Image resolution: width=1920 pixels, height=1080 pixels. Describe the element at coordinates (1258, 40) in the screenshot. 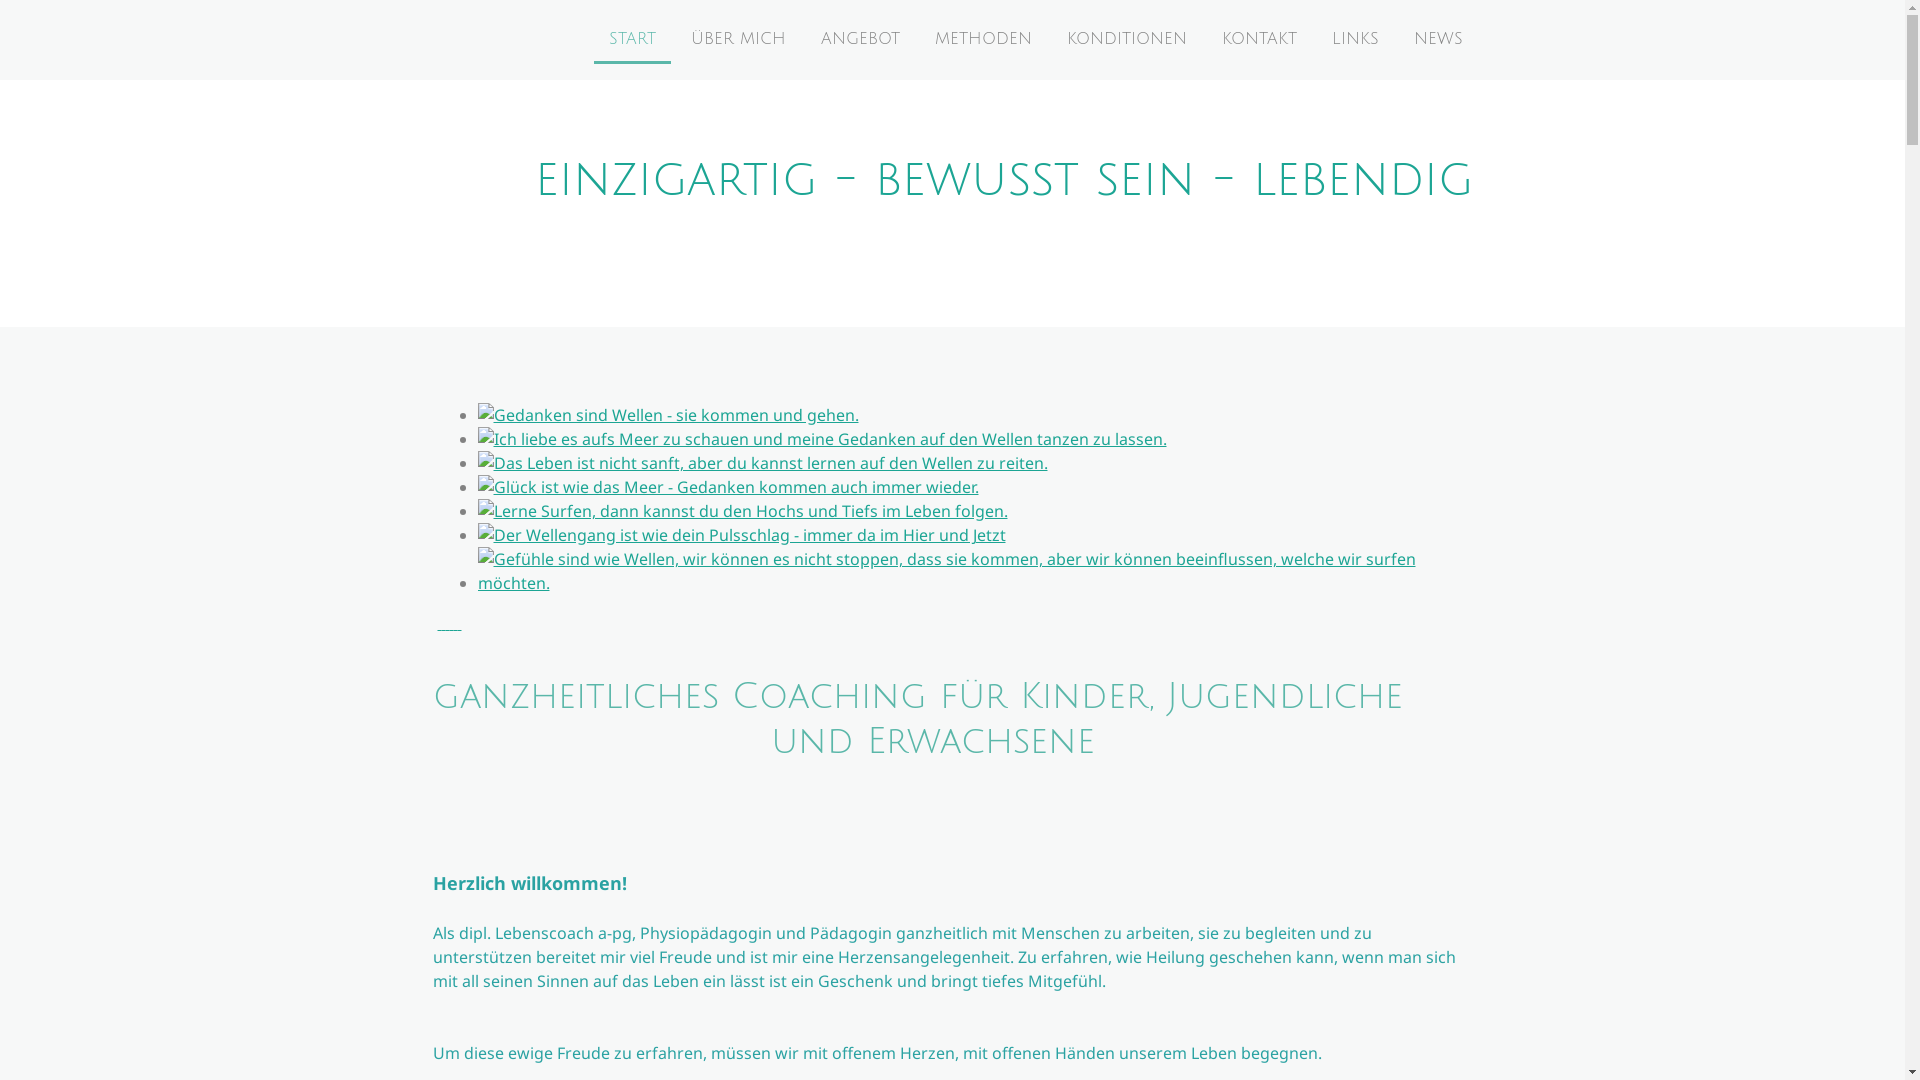

I see `KONTAKT` at that location.